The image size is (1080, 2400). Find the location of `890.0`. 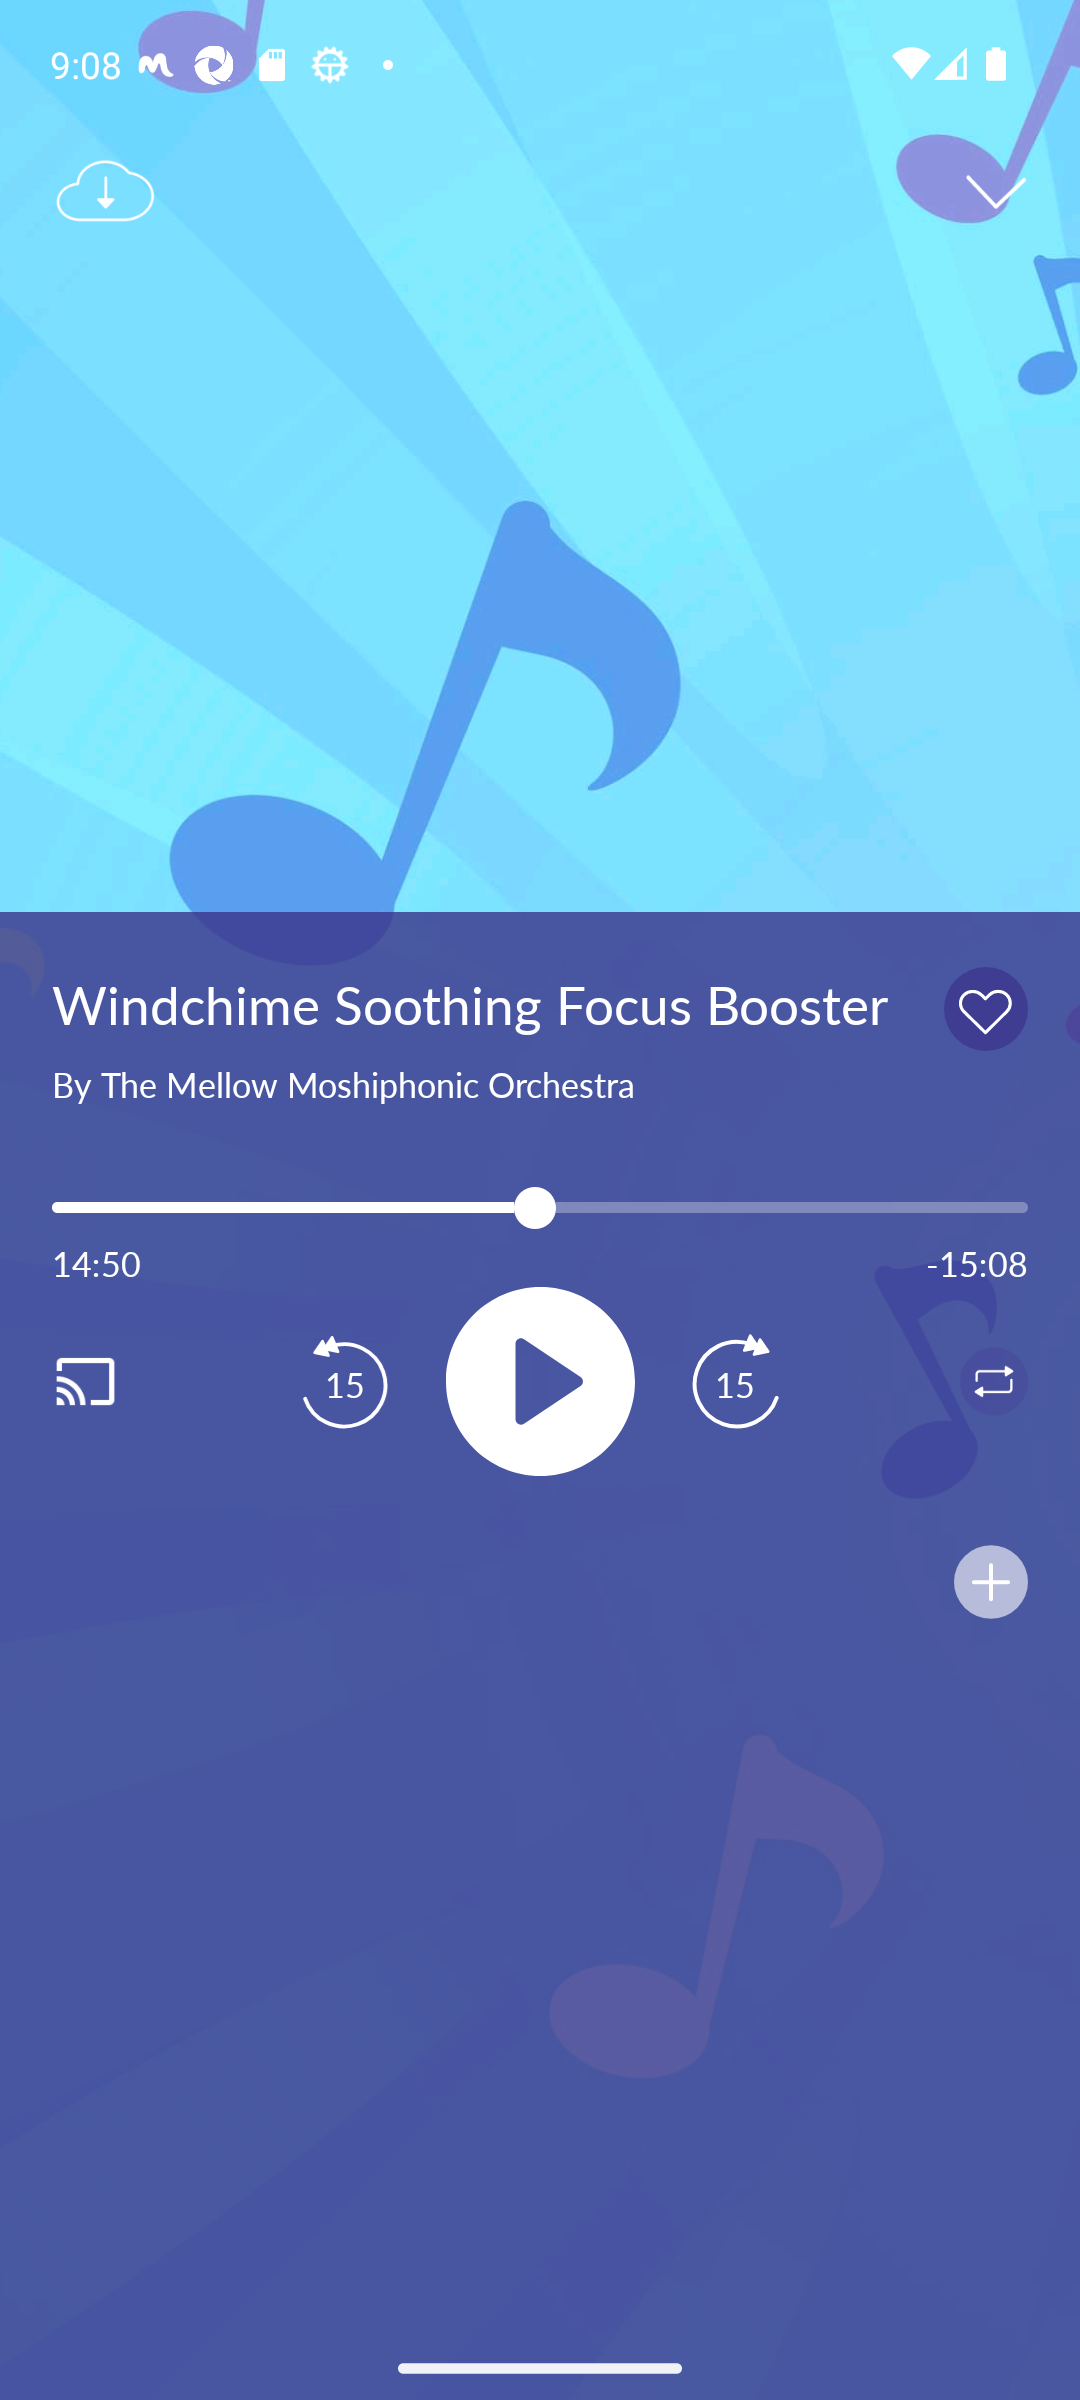

890.0 is located at coordinates (540, 1208).